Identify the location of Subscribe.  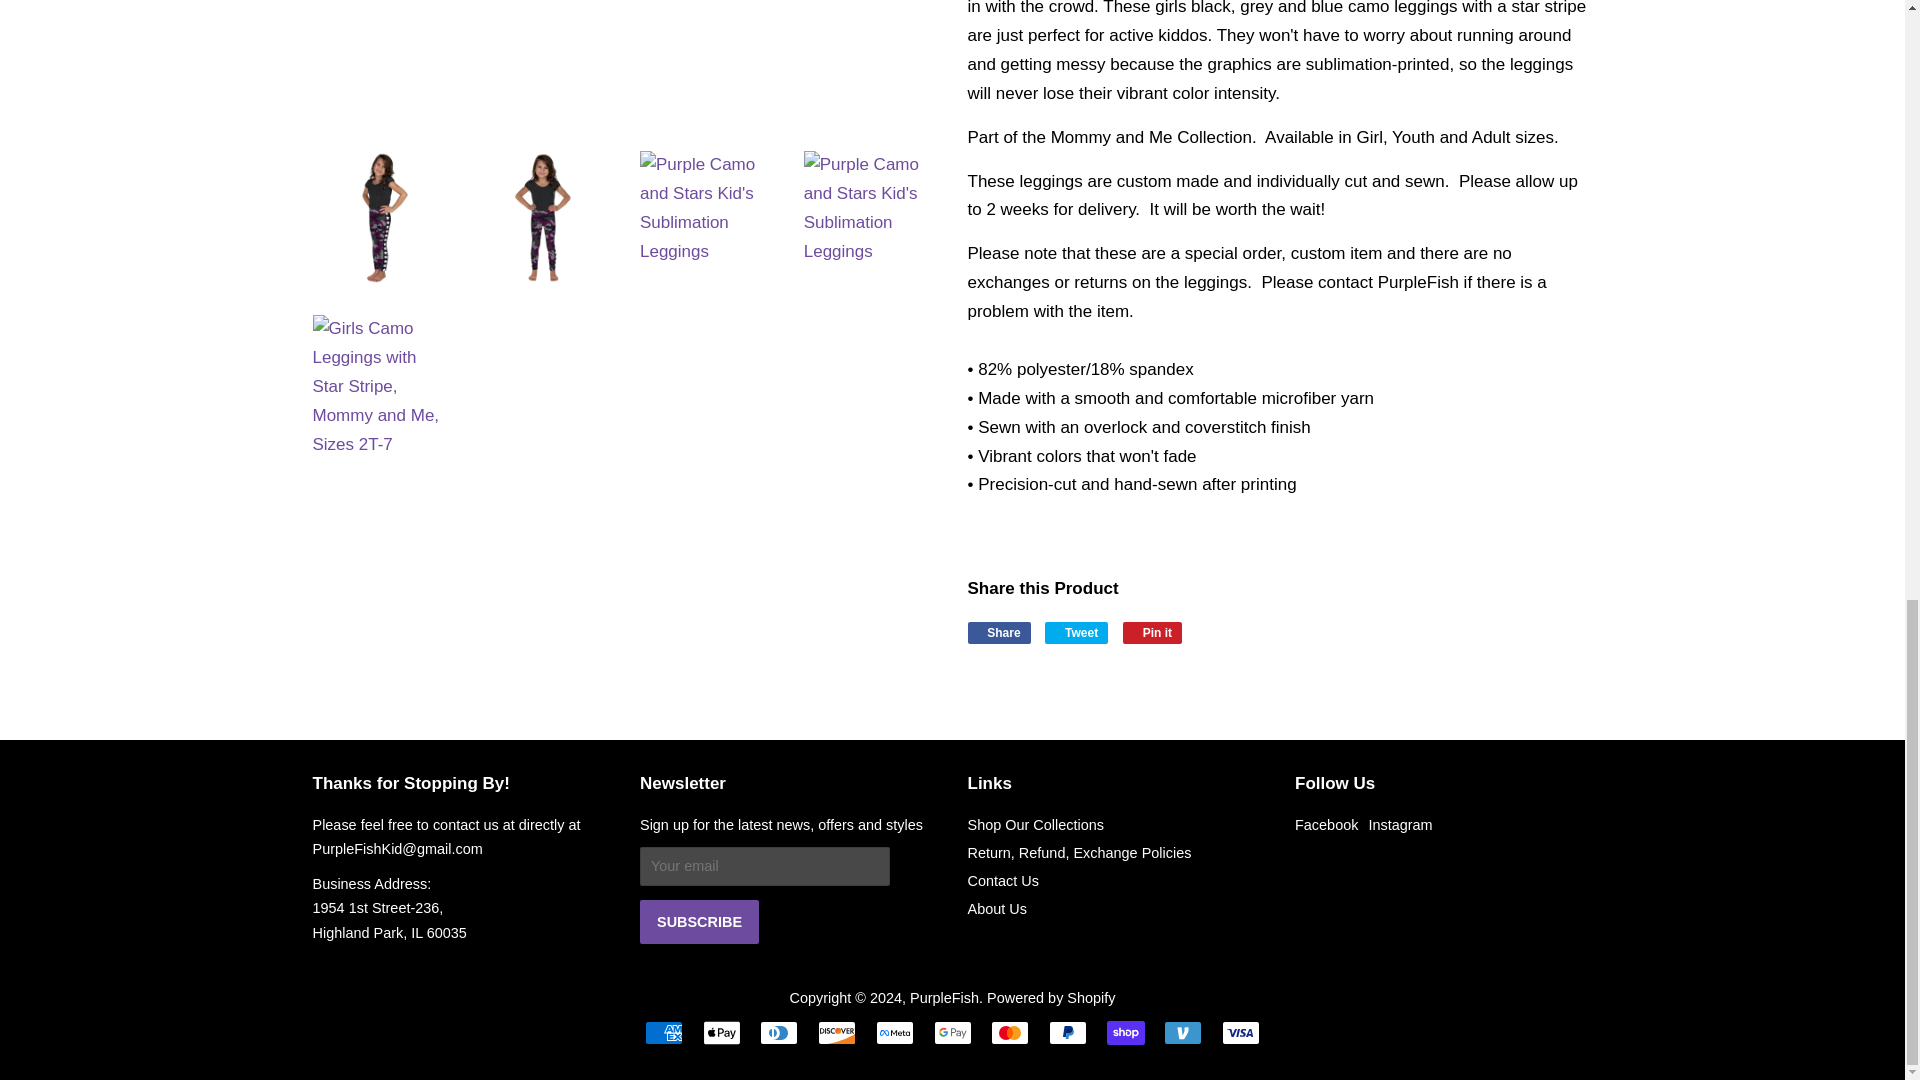
(698, 921).